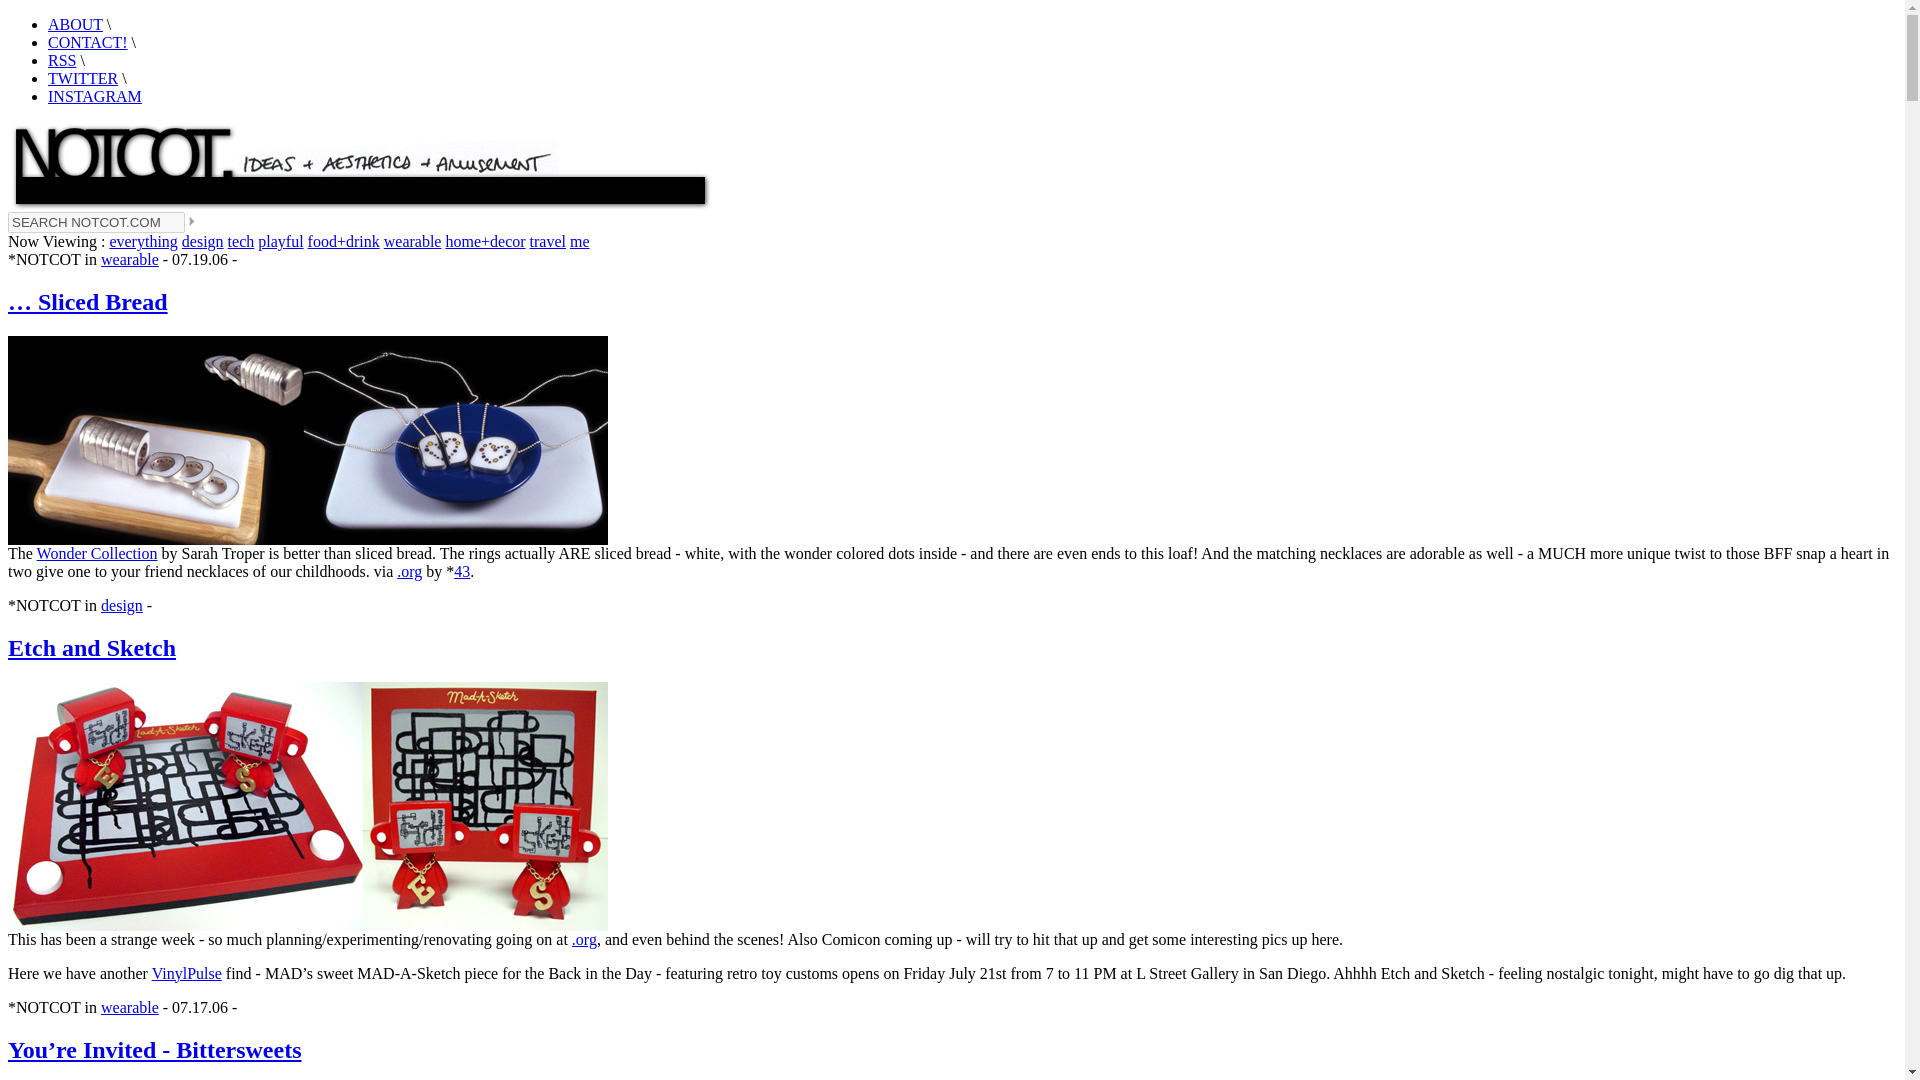 The width and height of the screenshot is (1920, 1080). Describe the element at coordinates (96, 222) in the screenshot. I see `SEARCH NOTCOT.COM` at that location.